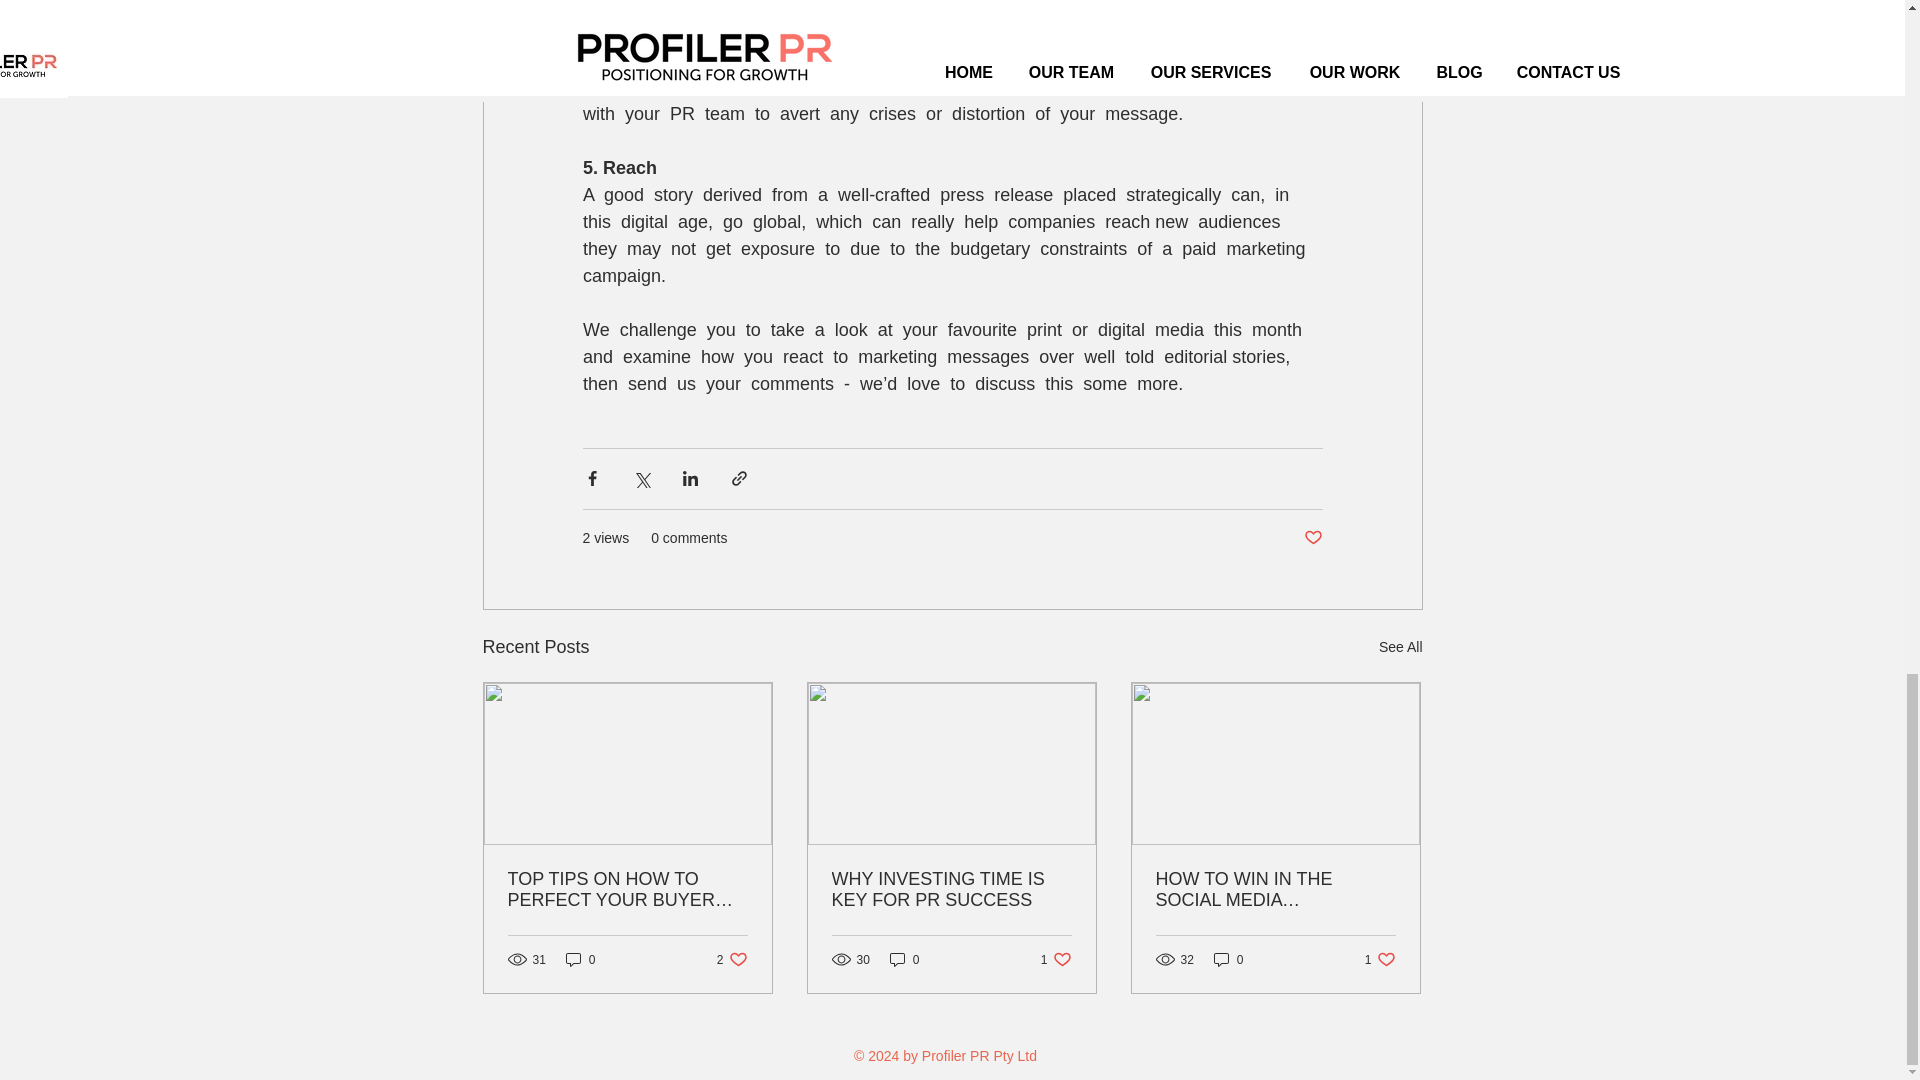 This screenshot has height=1080, width=1920. I want to click on HOW TO WIN IN THE SOCIAL MEDIA ENGAGEMENT STAKES, so click(628, 890).